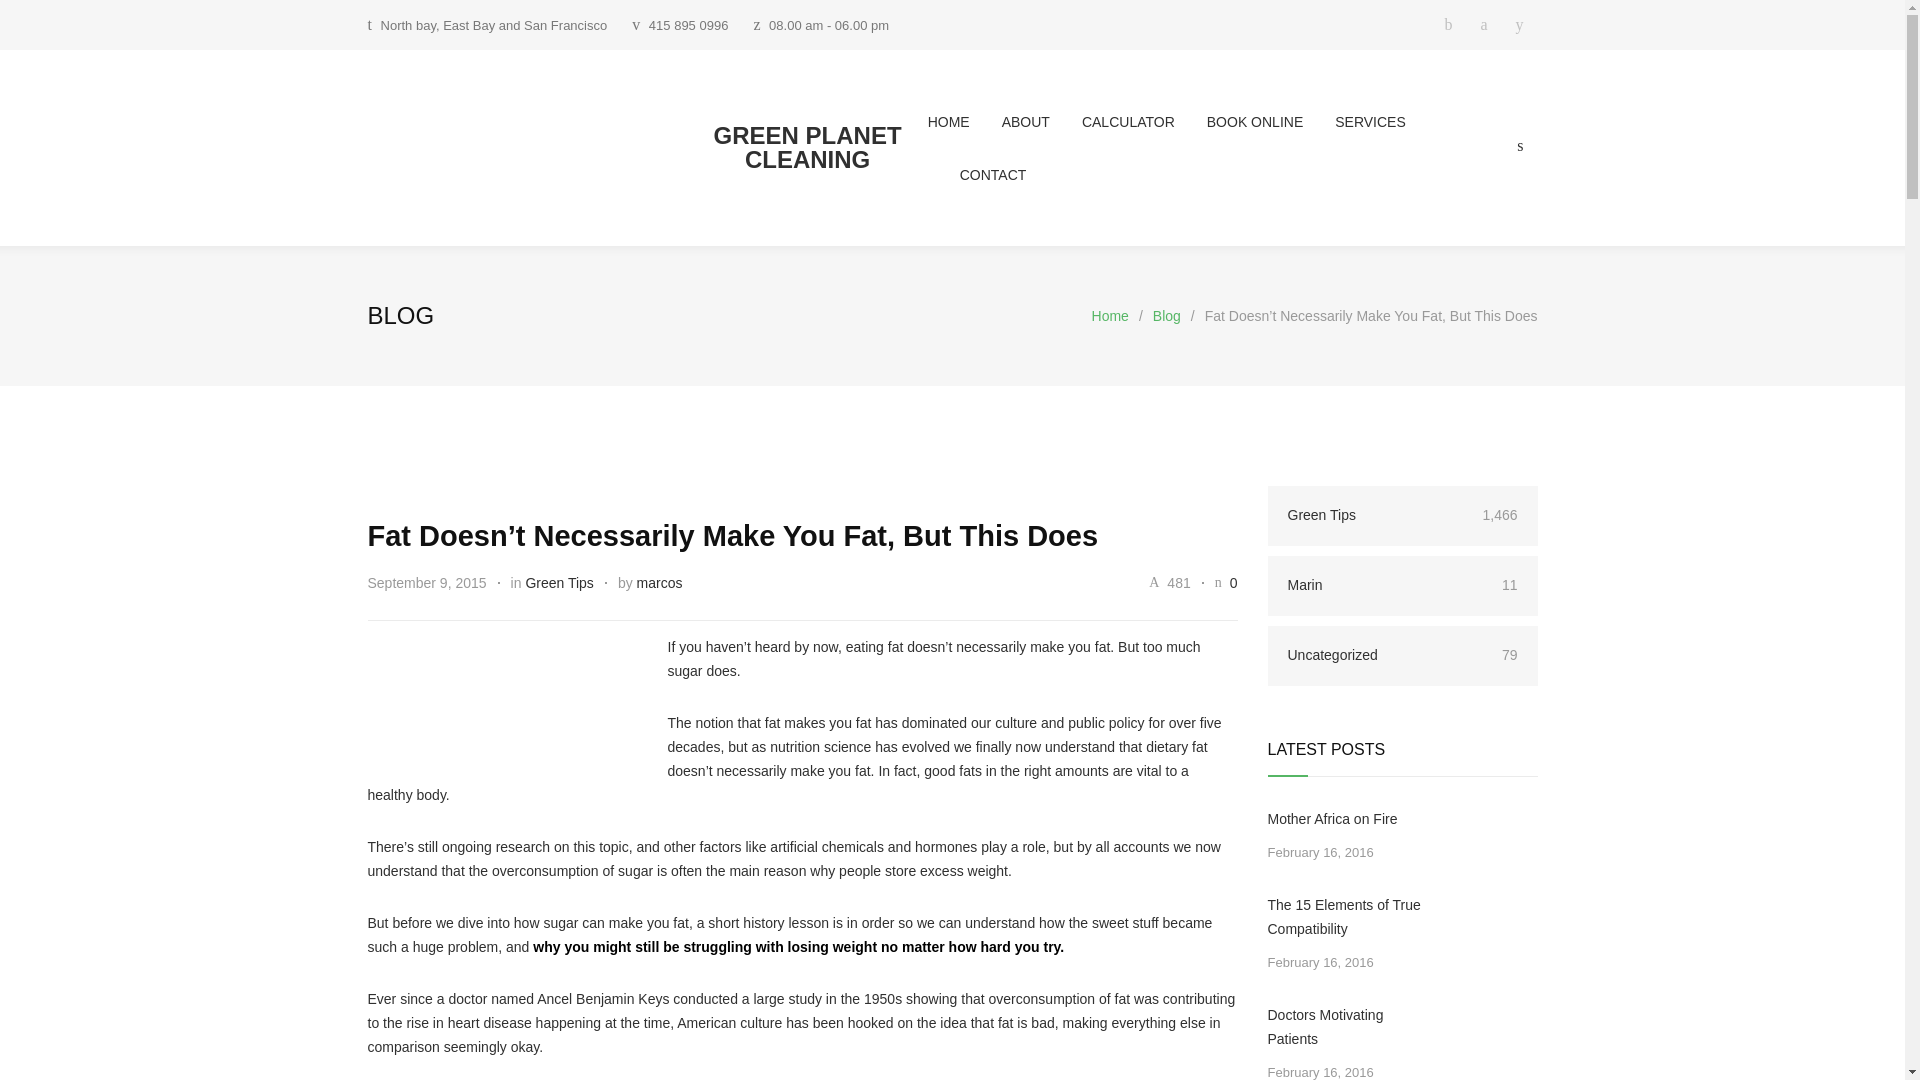  Describe the element at coordinates (1110, 316) in the screenshot. I see `Home` at that location.